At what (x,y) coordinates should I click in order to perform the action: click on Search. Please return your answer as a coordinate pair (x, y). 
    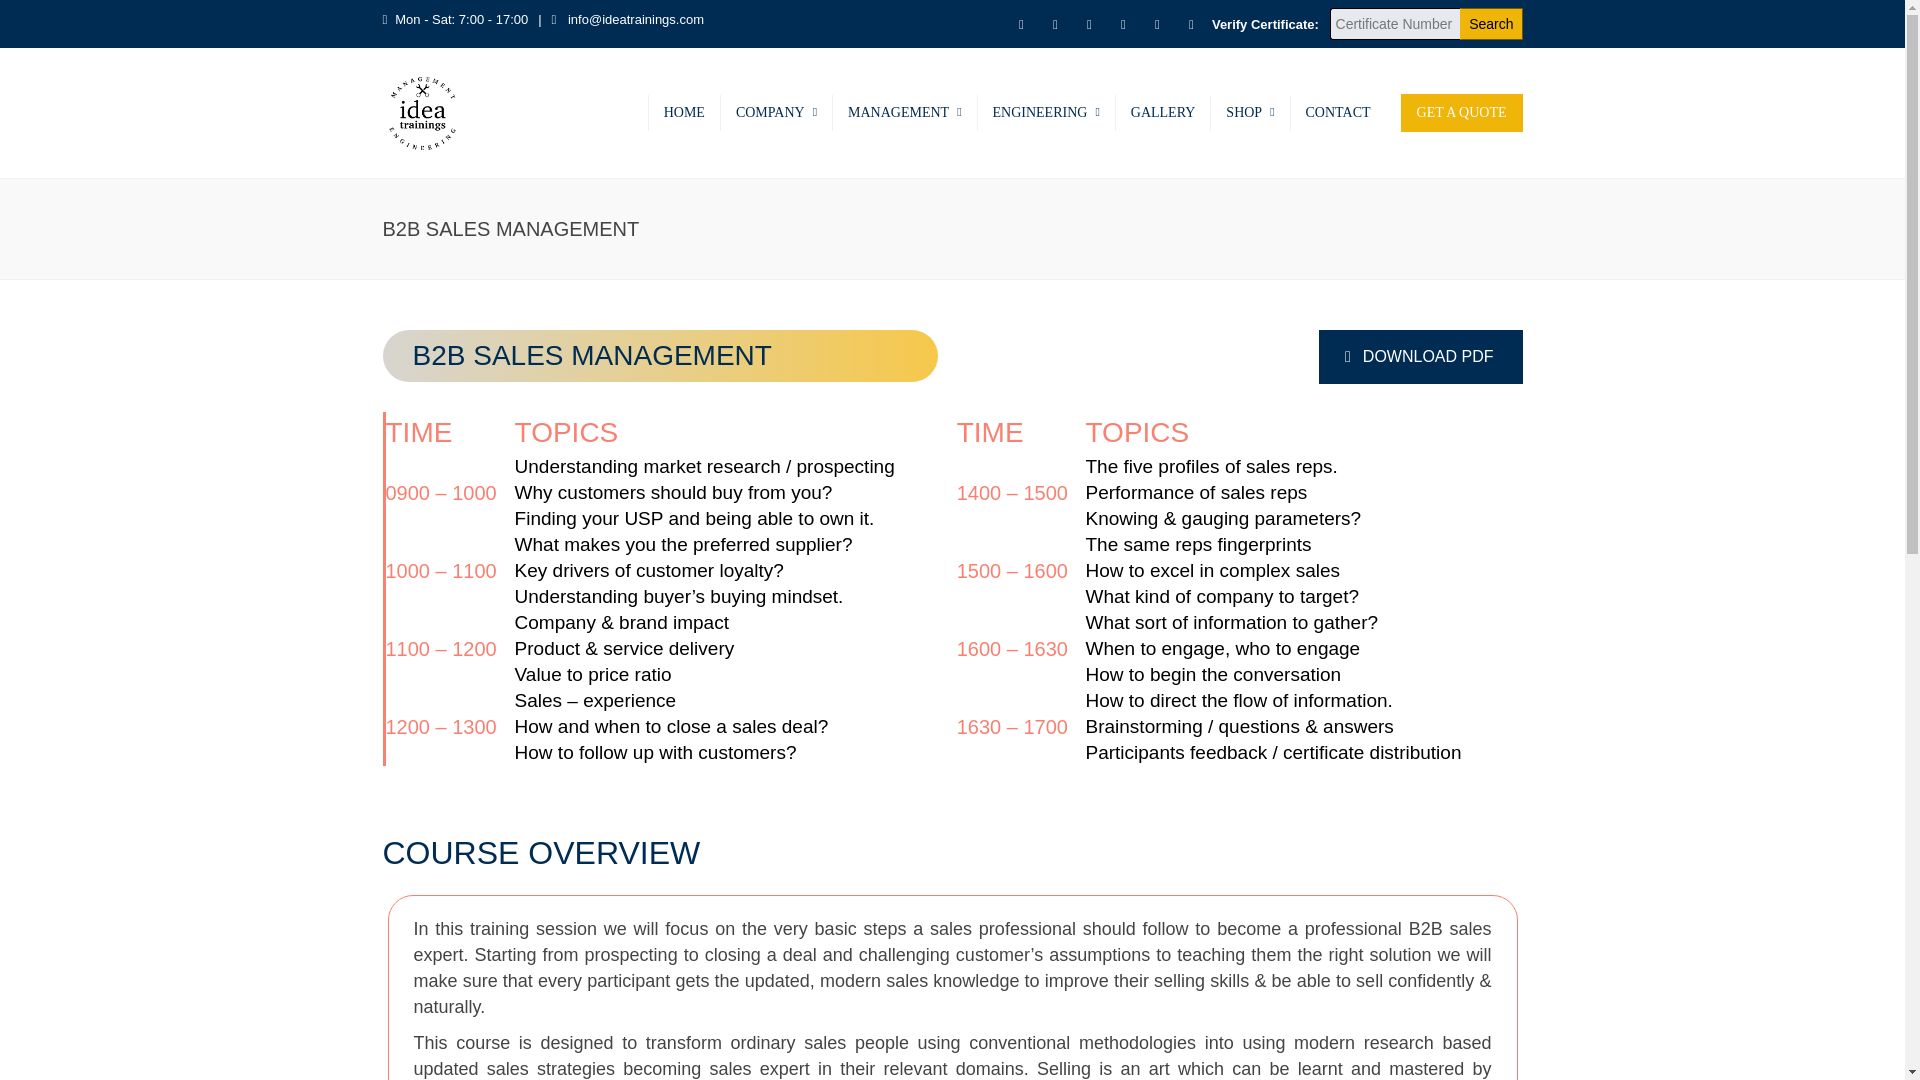
    Looking at the image, I should click on (1490, 23).